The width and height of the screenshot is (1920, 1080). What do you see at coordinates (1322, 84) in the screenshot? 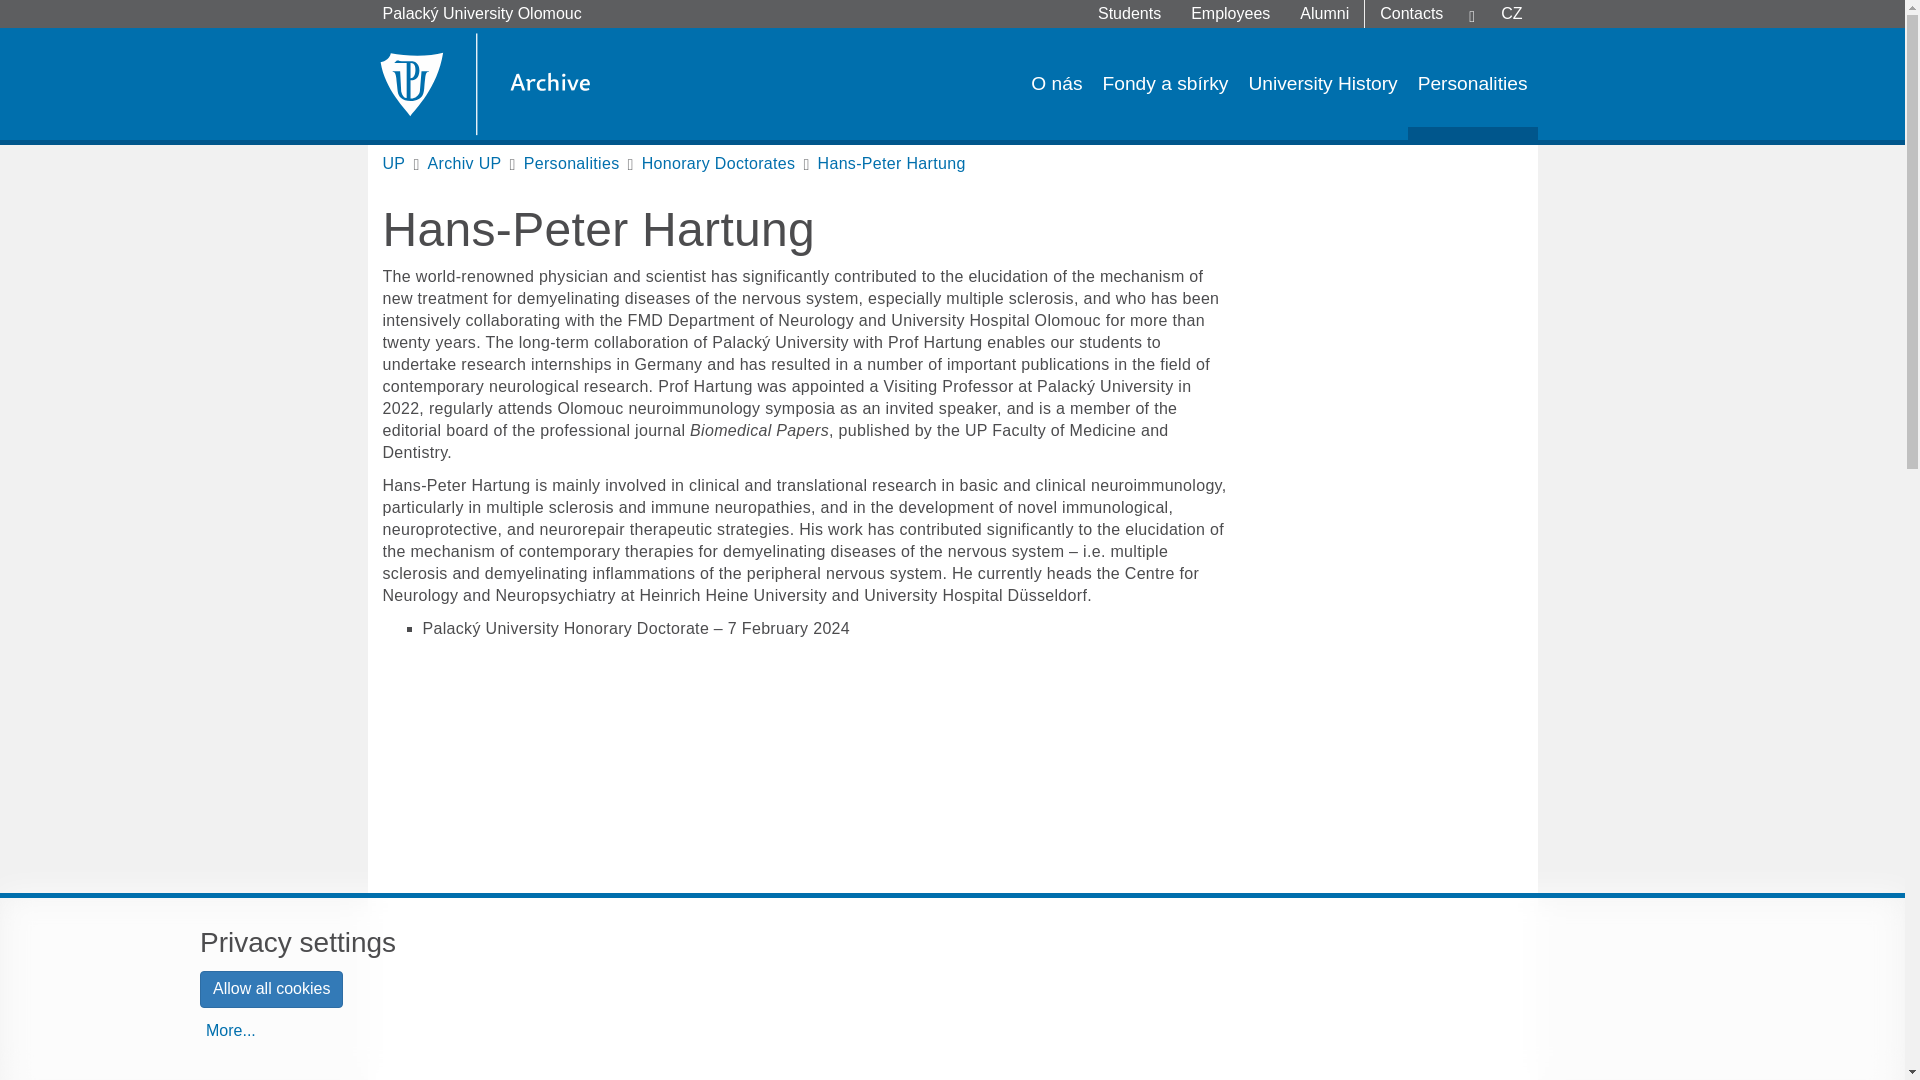
I see `University History` at bounding box center [1322, 84].